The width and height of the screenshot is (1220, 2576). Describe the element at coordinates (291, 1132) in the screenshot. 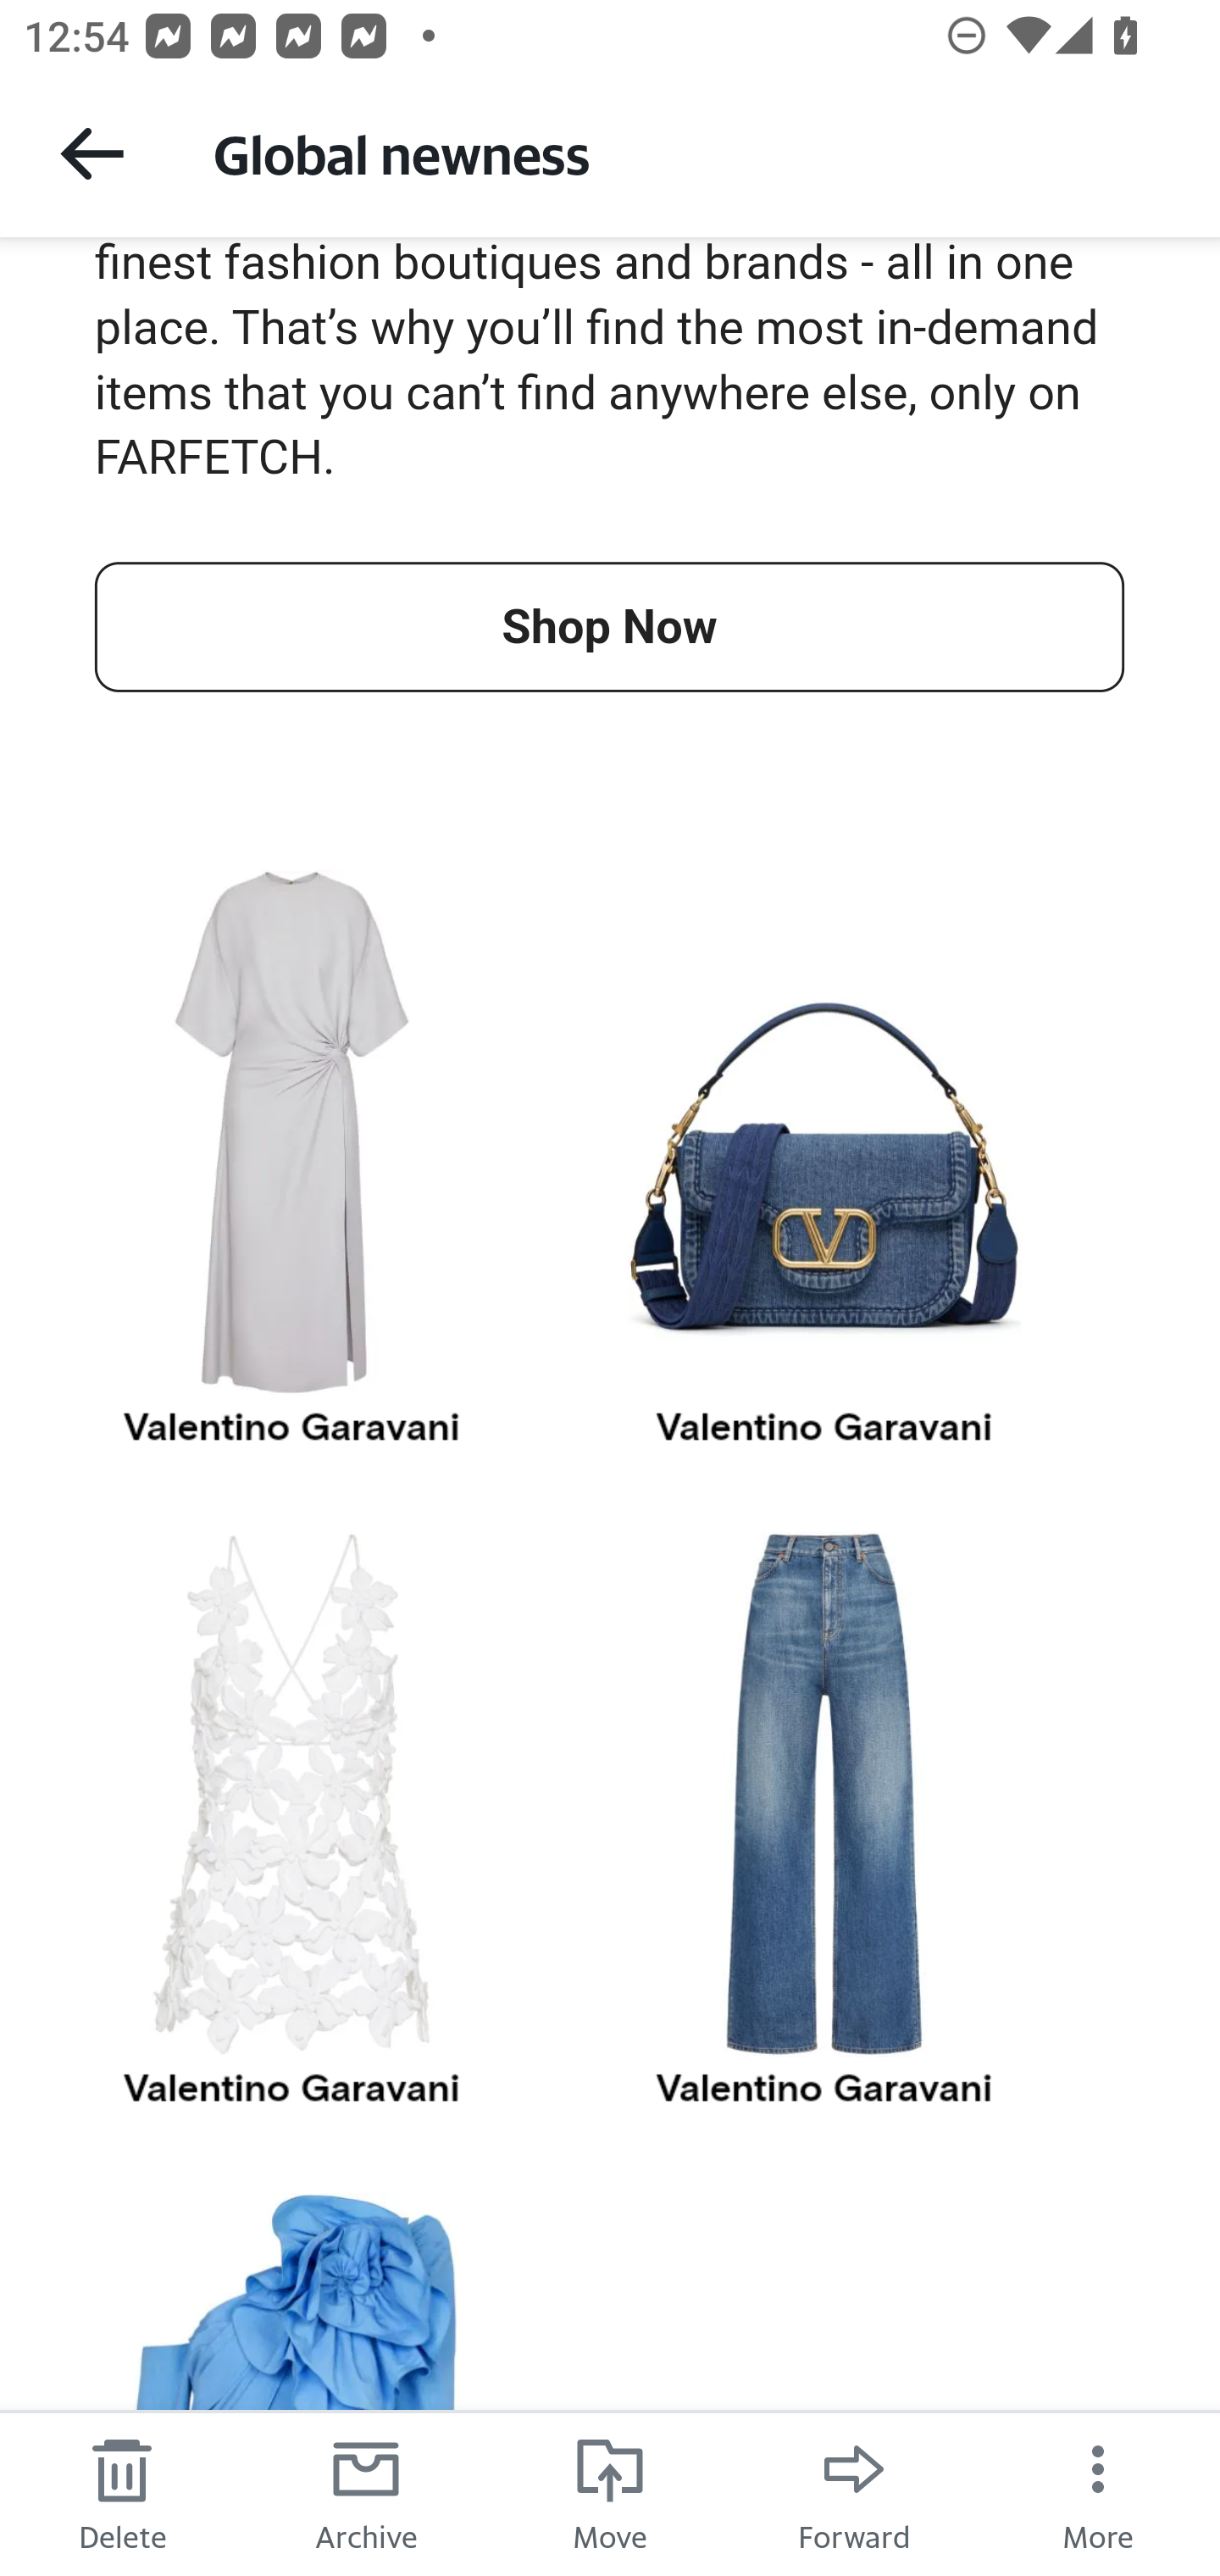

I see `product grid image` at that location.